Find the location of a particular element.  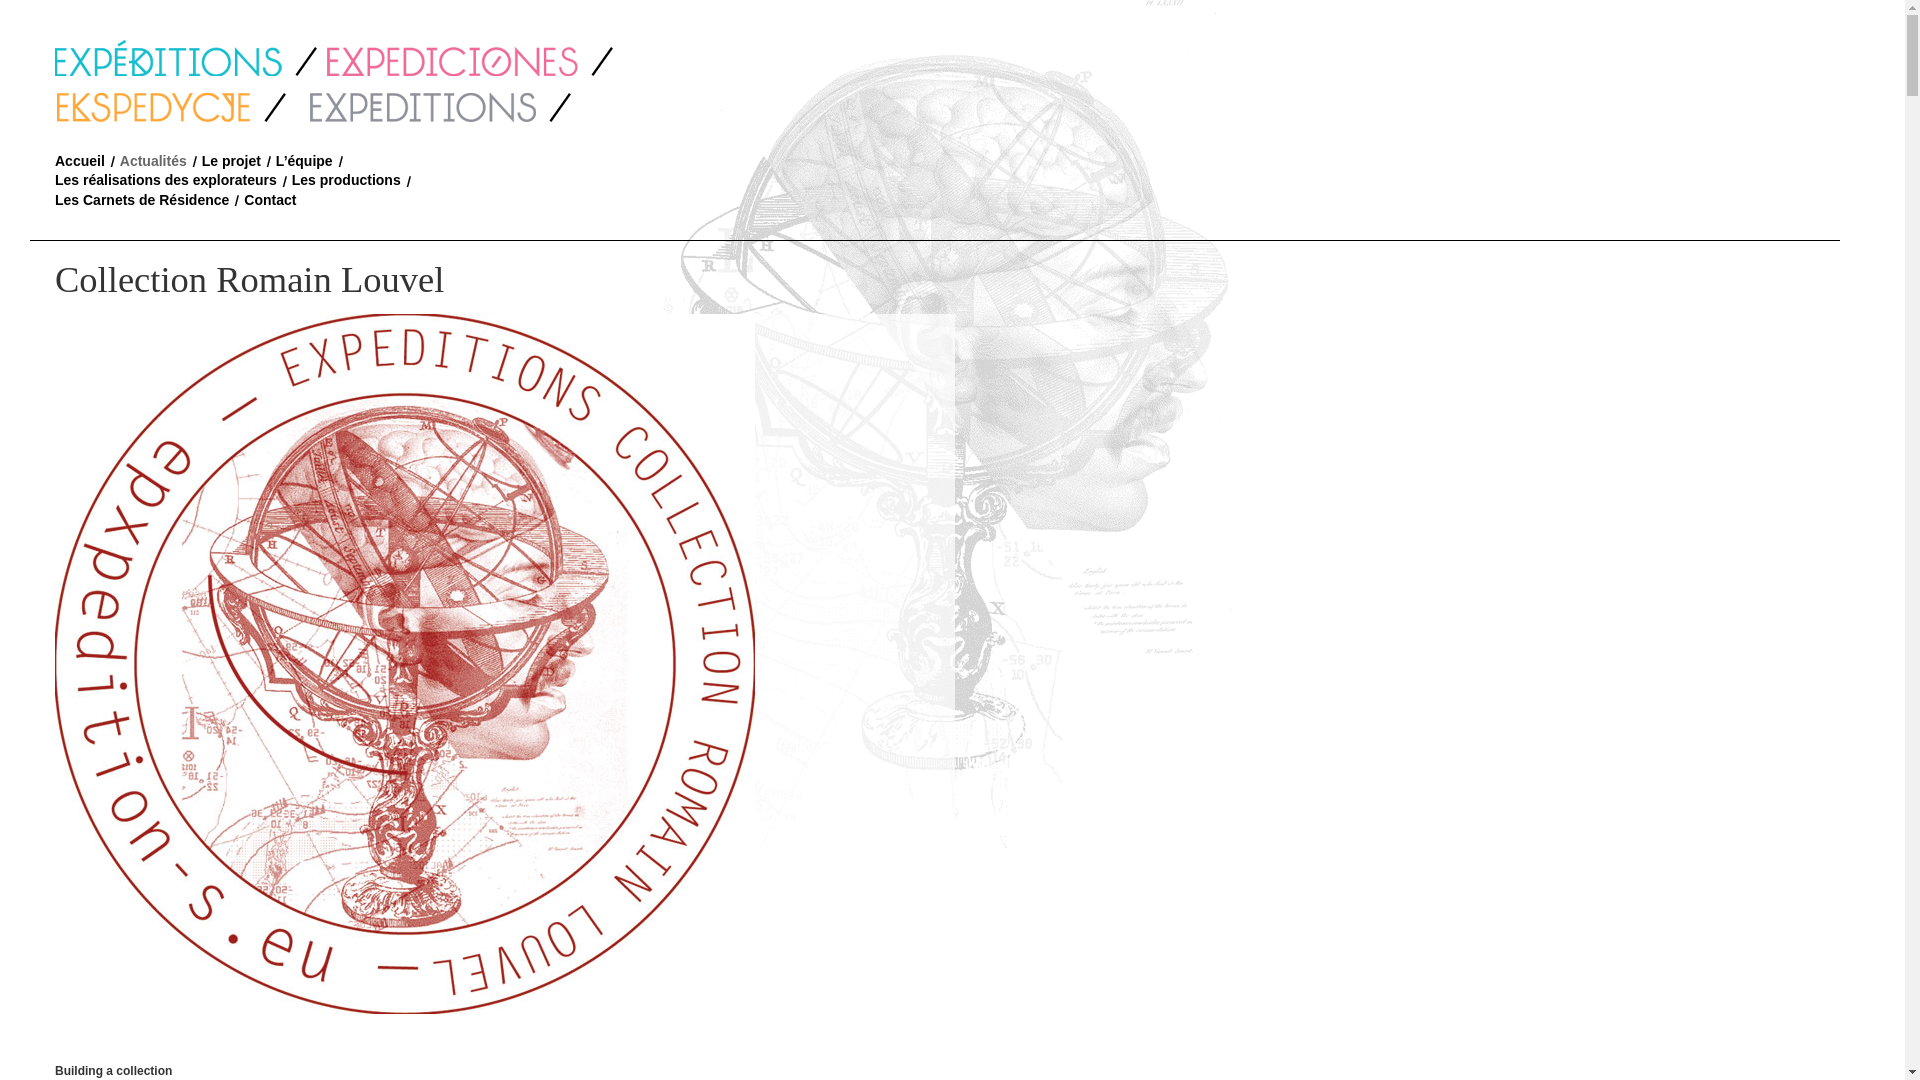

Le projet is located at coordinates (231, 160).